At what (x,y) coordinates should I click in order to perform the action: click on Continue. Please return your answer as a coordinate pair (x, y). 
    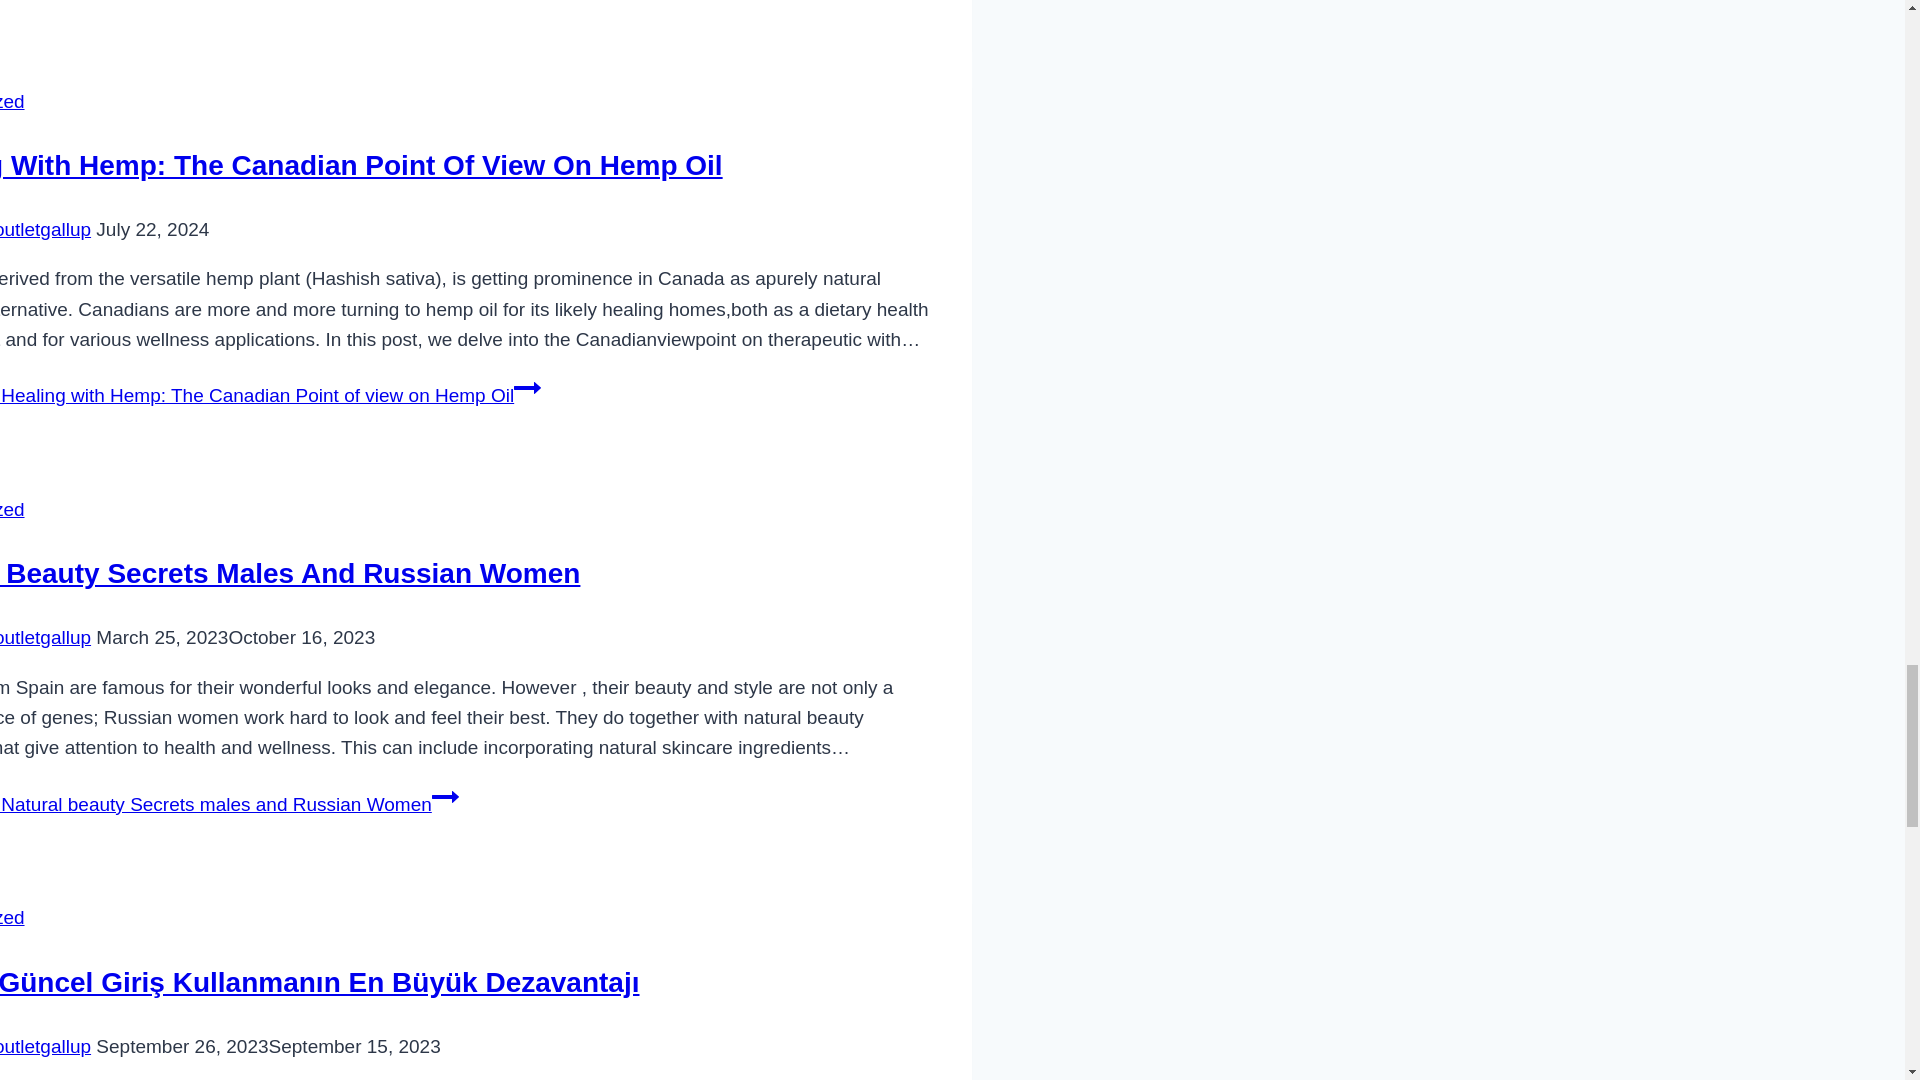
    Looking at the image, I should click on (528, 387).